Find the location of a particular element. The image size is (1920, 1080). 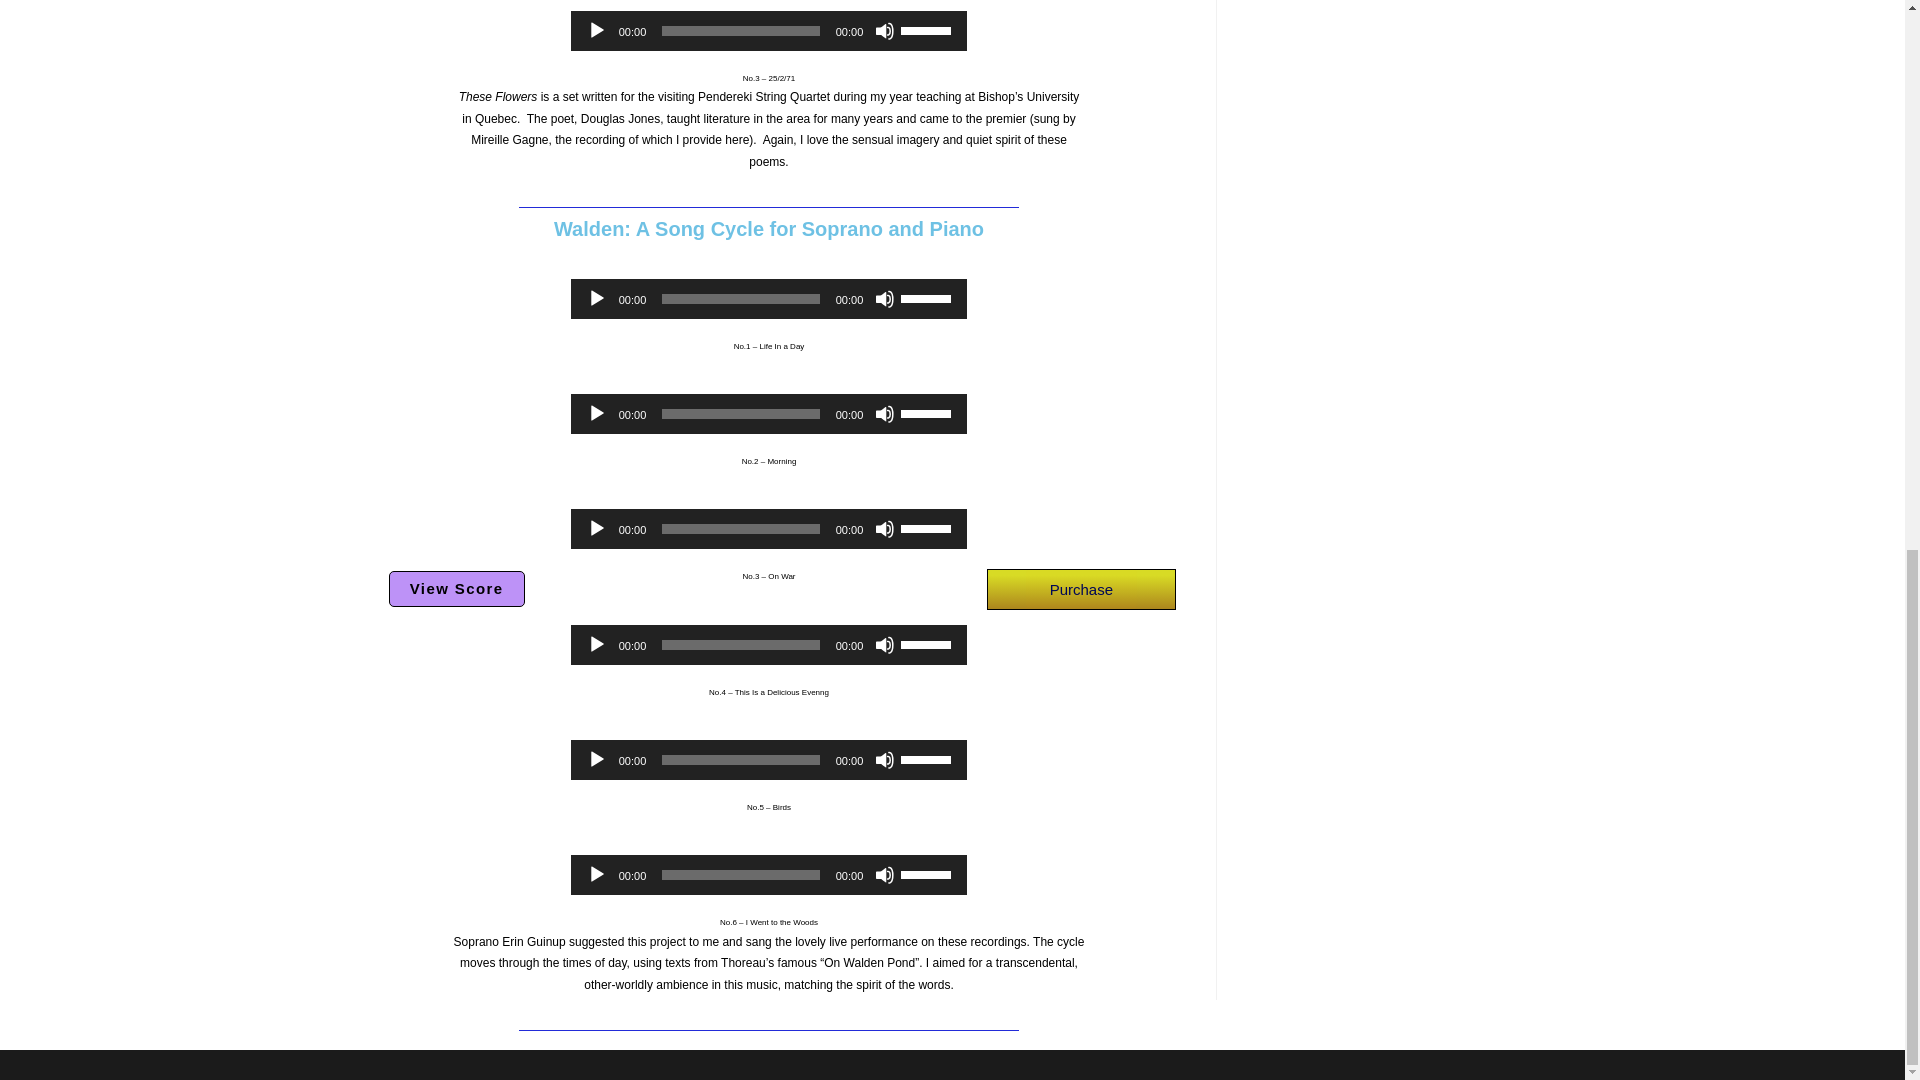

Play is located at coordinates (596, 528).